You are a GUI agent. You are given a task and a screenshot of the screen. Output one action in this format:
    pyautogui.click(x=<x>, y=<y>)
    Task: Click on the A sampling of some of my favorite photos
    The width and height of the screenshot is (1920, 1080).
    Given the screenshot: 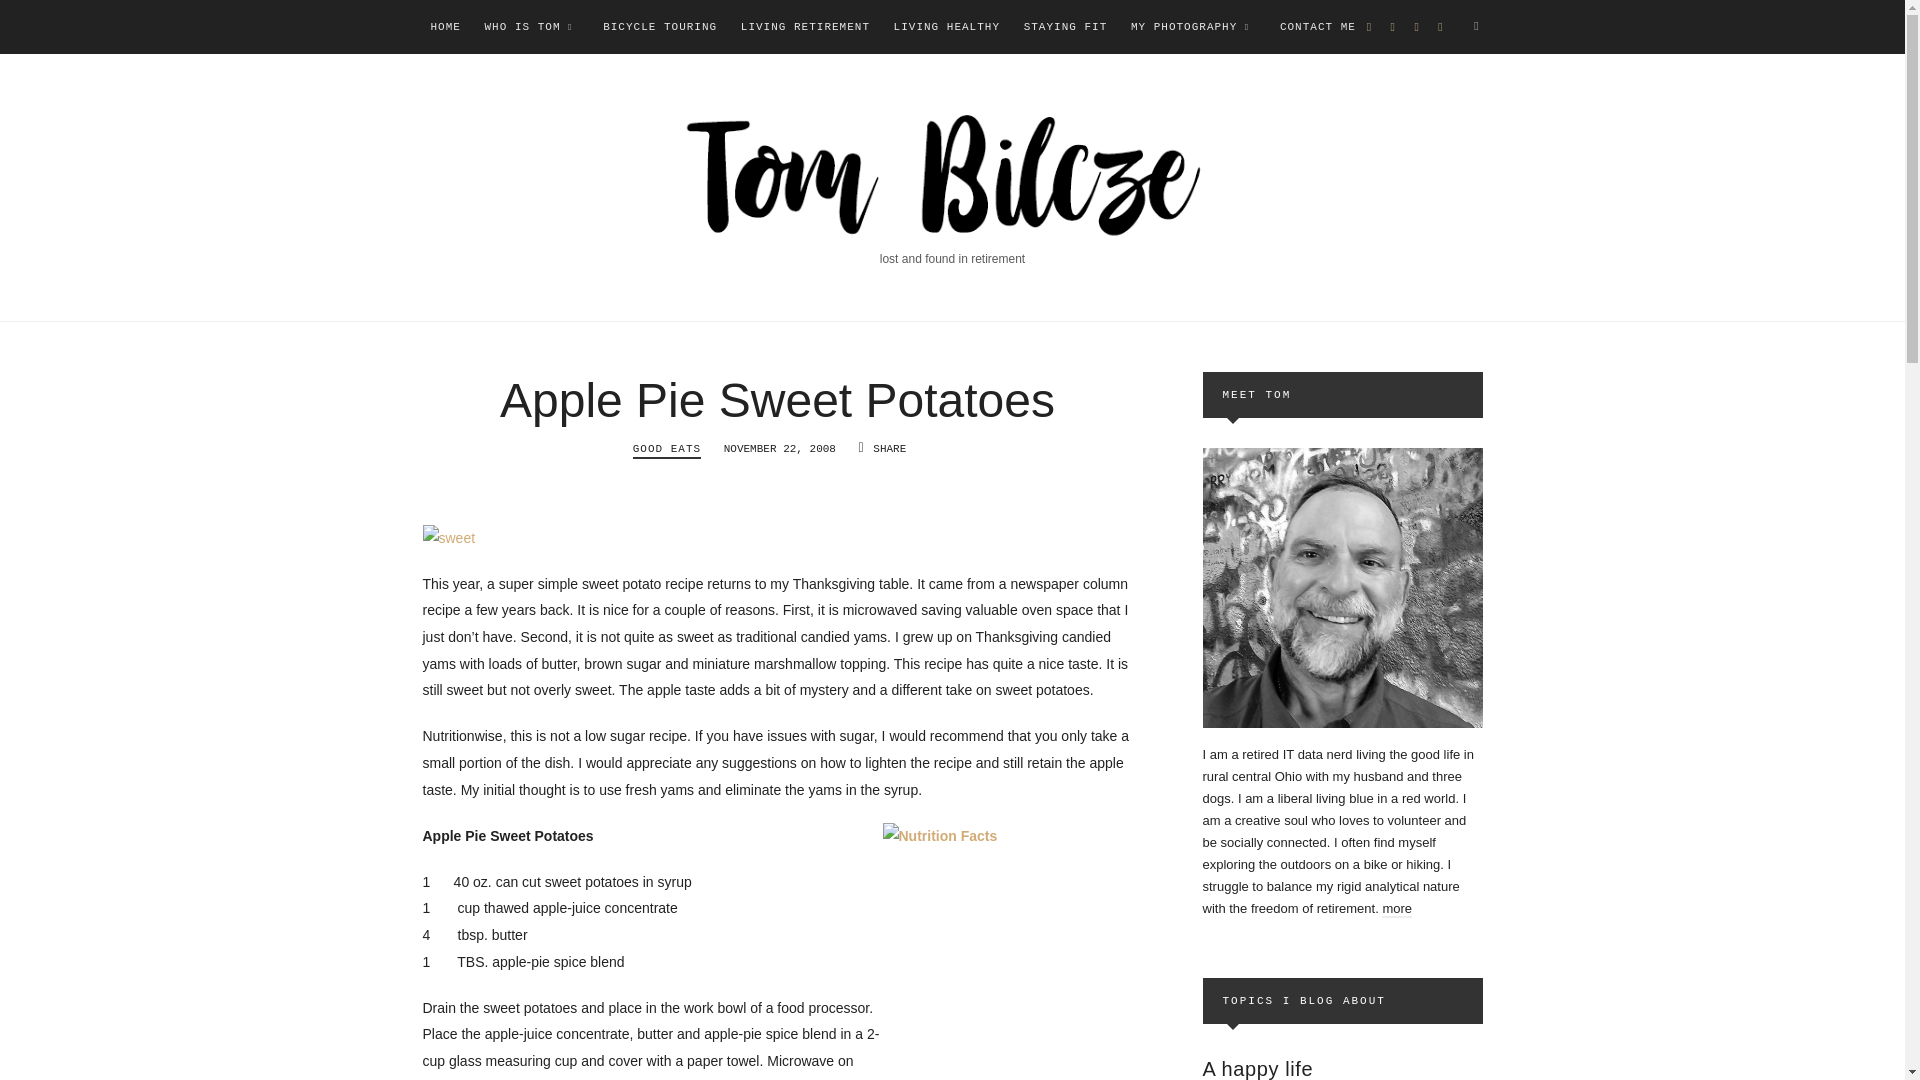 What is the action you would take?
    pyautogui.click(x=1183, y=27)
    